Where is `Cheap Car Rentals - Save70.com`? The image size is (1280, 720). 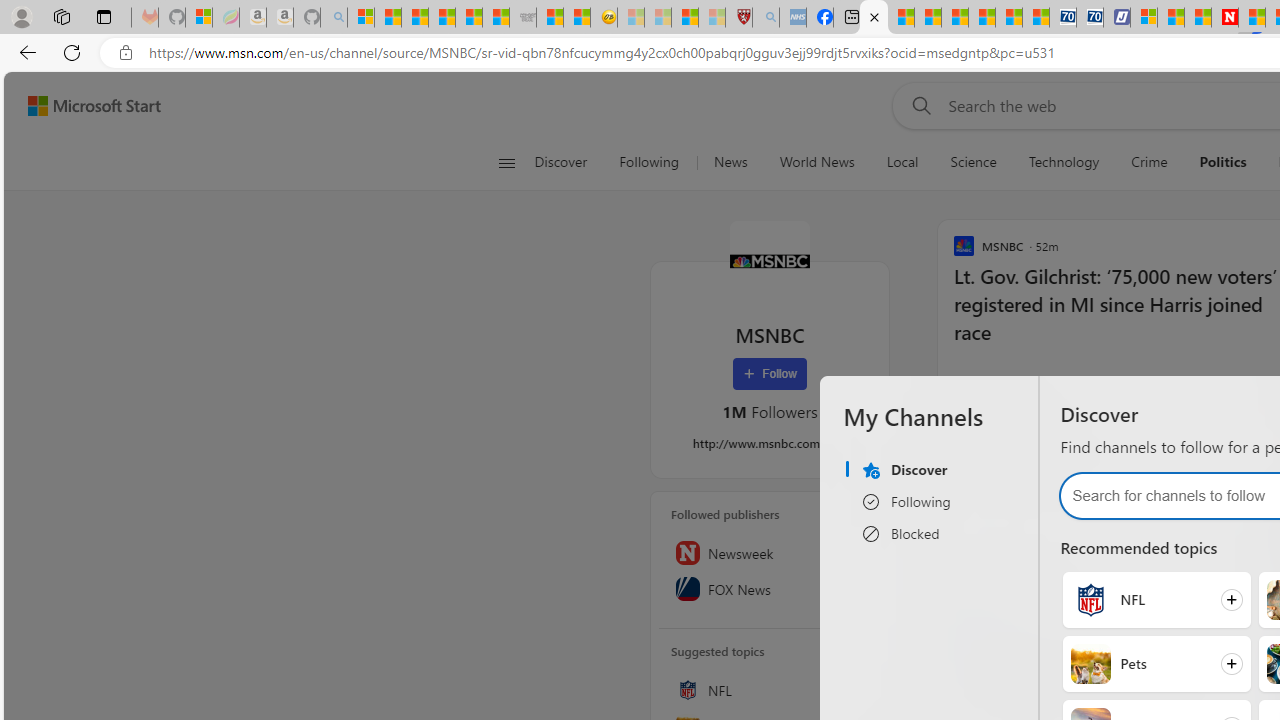
Cheap Car Rentals - Save70.com is located at coordinates (1062, 18).